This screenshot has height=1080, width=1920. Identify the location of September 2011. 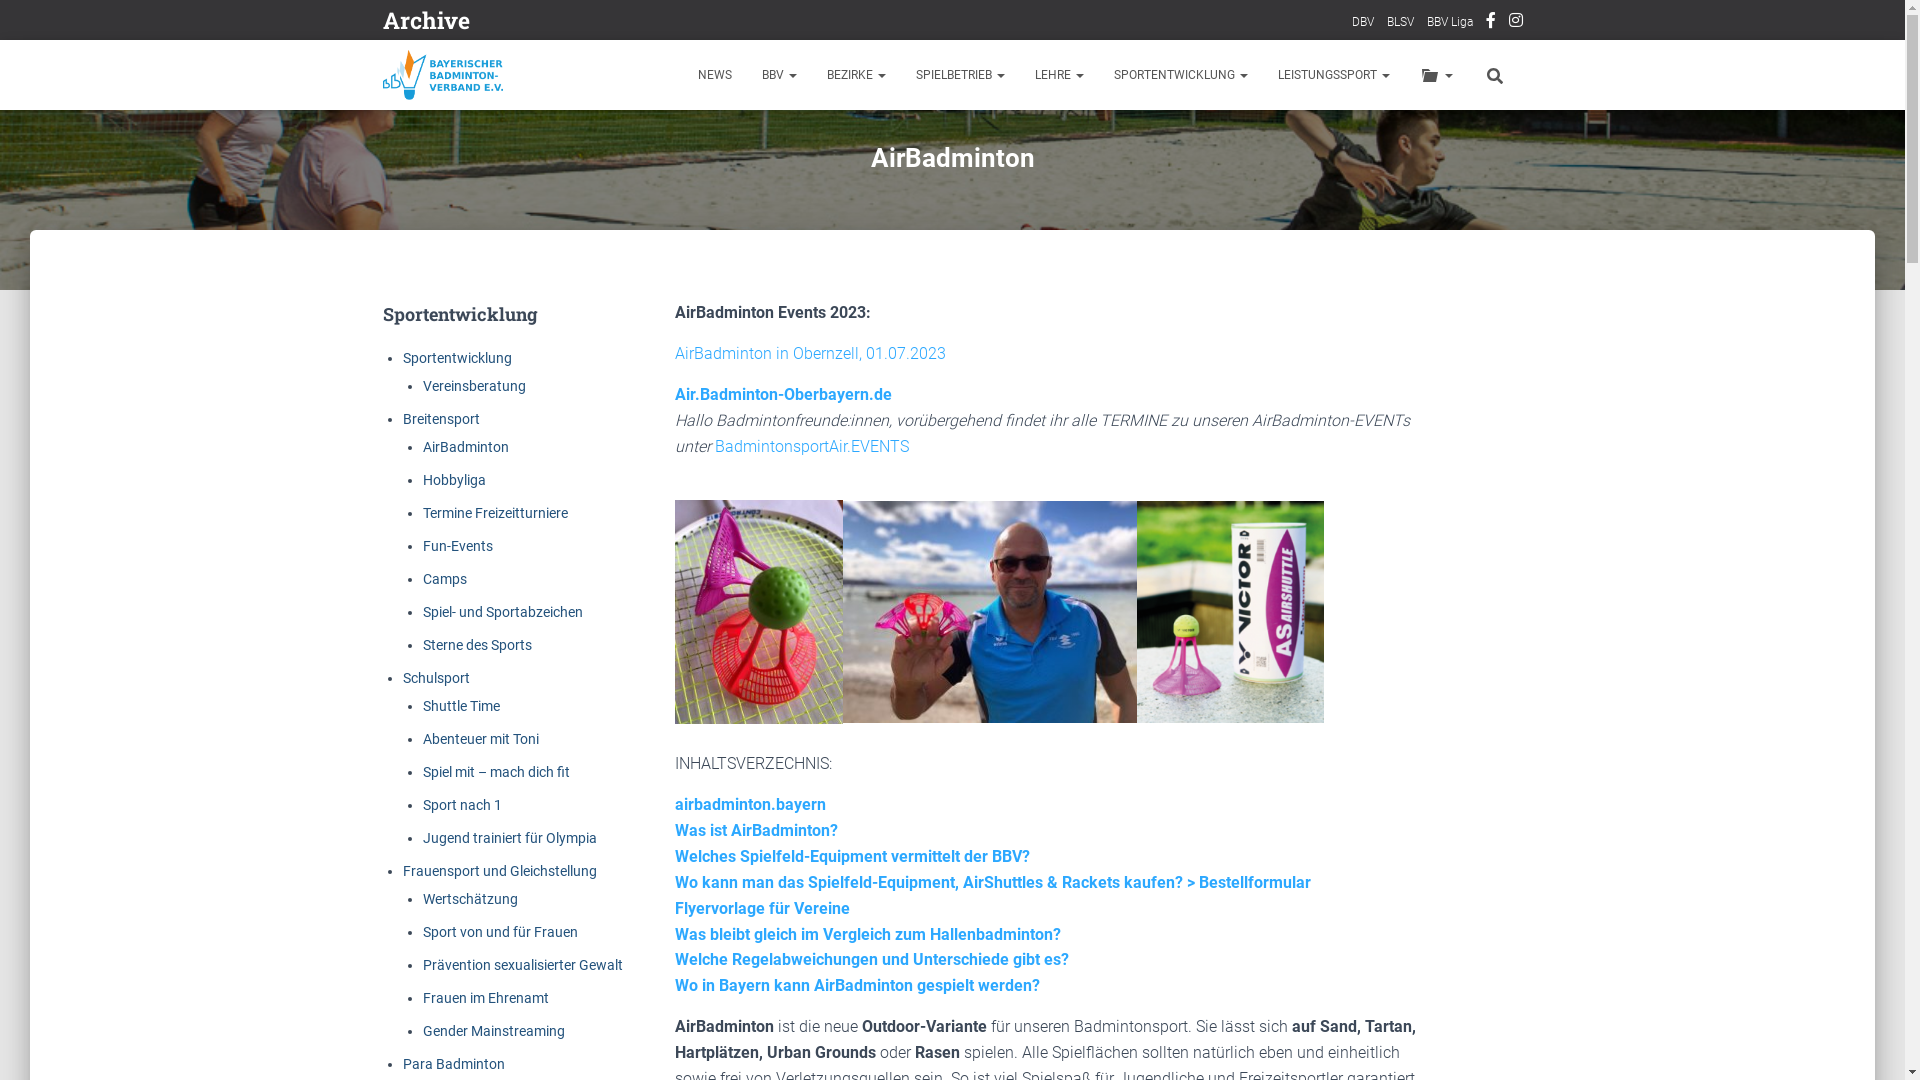
(736, 945).